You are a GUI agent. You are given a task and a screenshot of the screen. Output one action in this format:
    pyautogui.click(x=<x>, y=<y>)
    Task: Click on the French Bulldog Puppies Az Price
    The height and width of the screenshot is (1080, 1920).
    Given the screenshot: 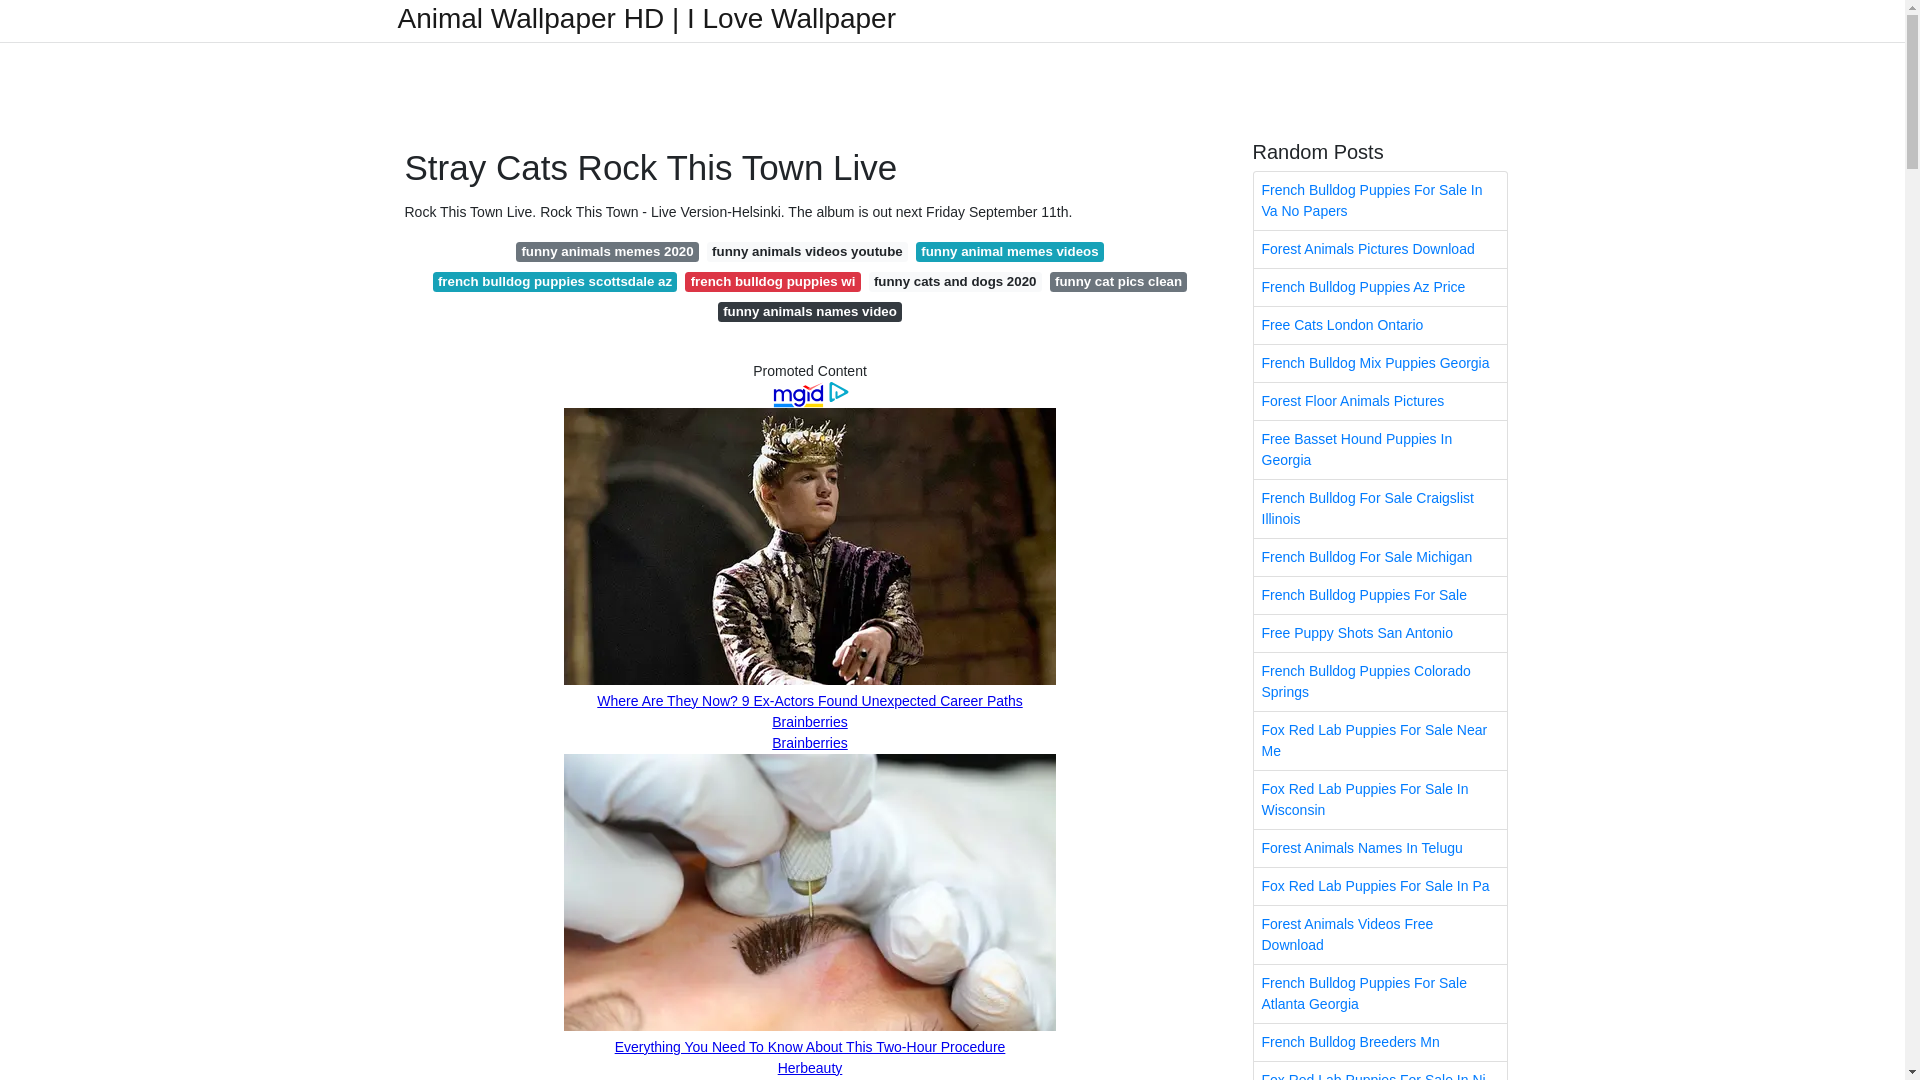 What is the action you would take?
    pyautogui.click(x=1380, y=286)
    